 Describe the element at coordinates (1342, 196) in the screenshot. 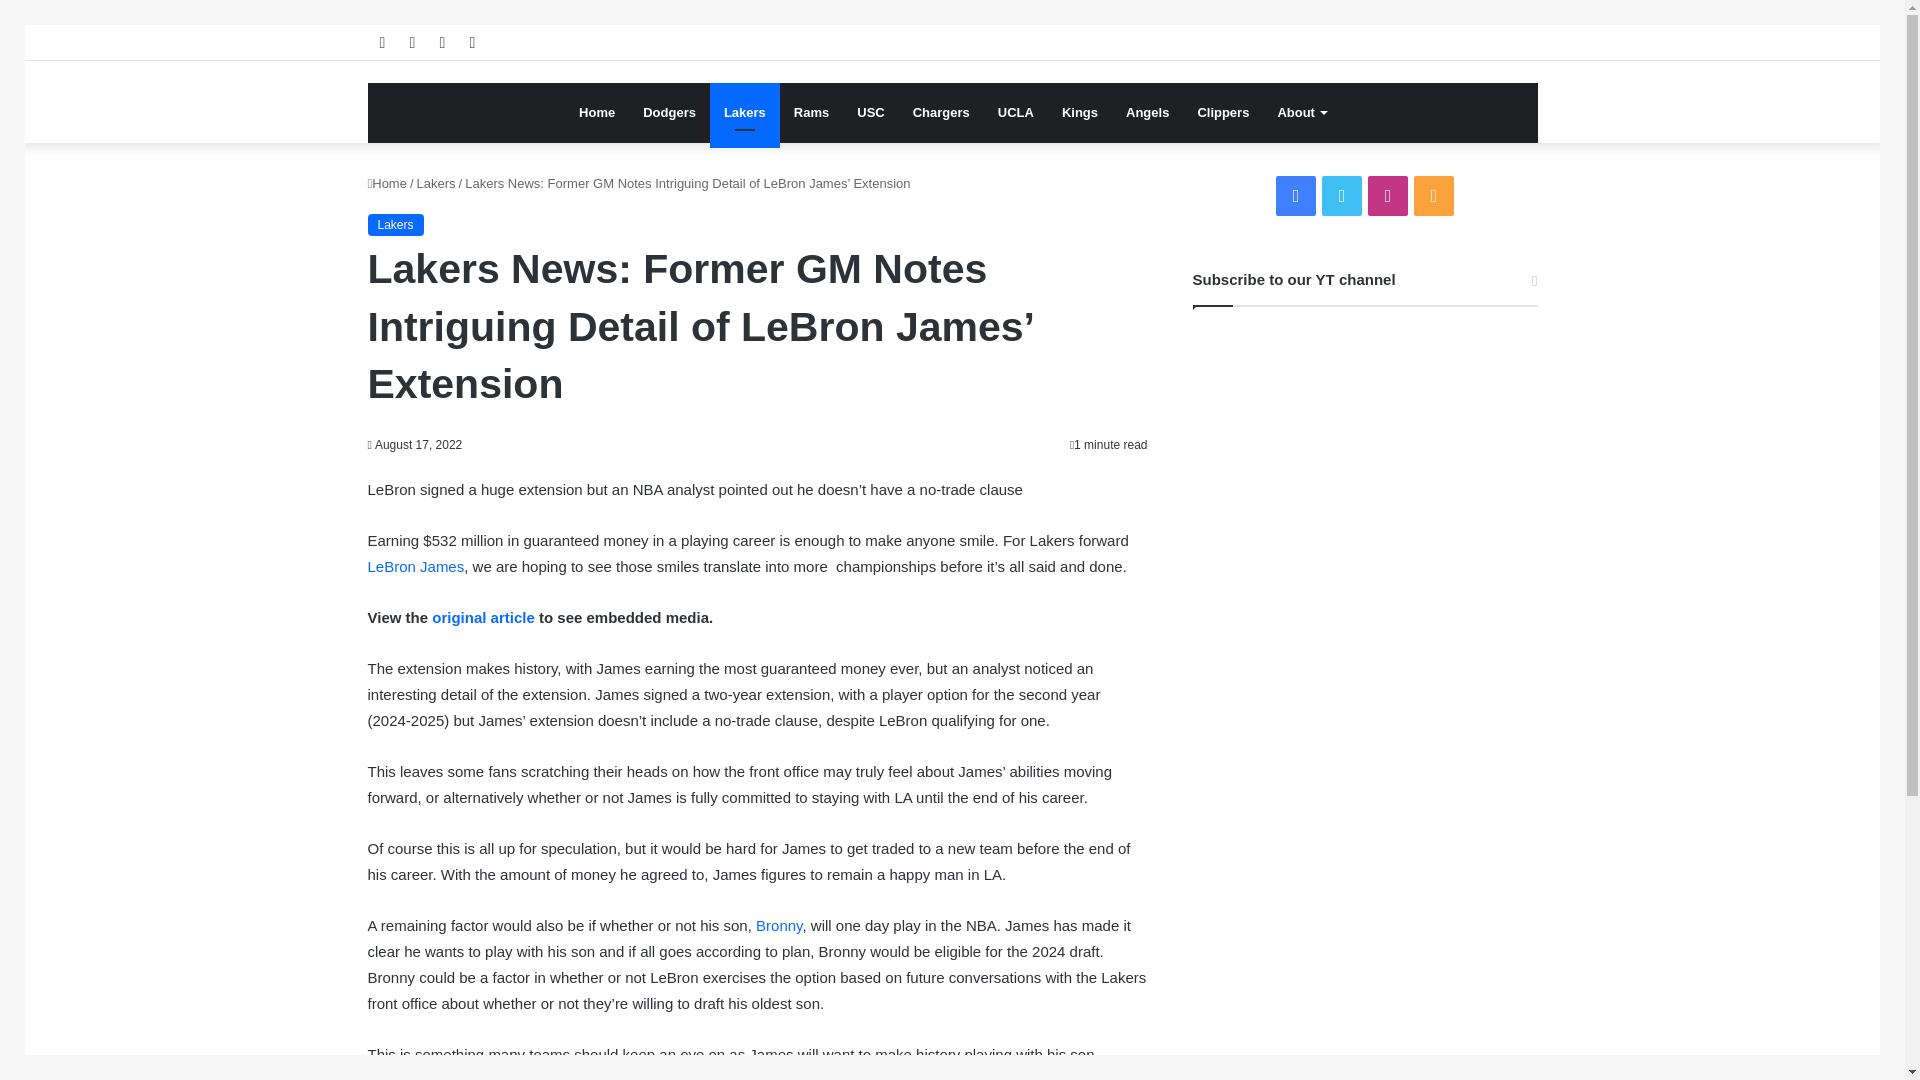

I see `Twitter` at that location.